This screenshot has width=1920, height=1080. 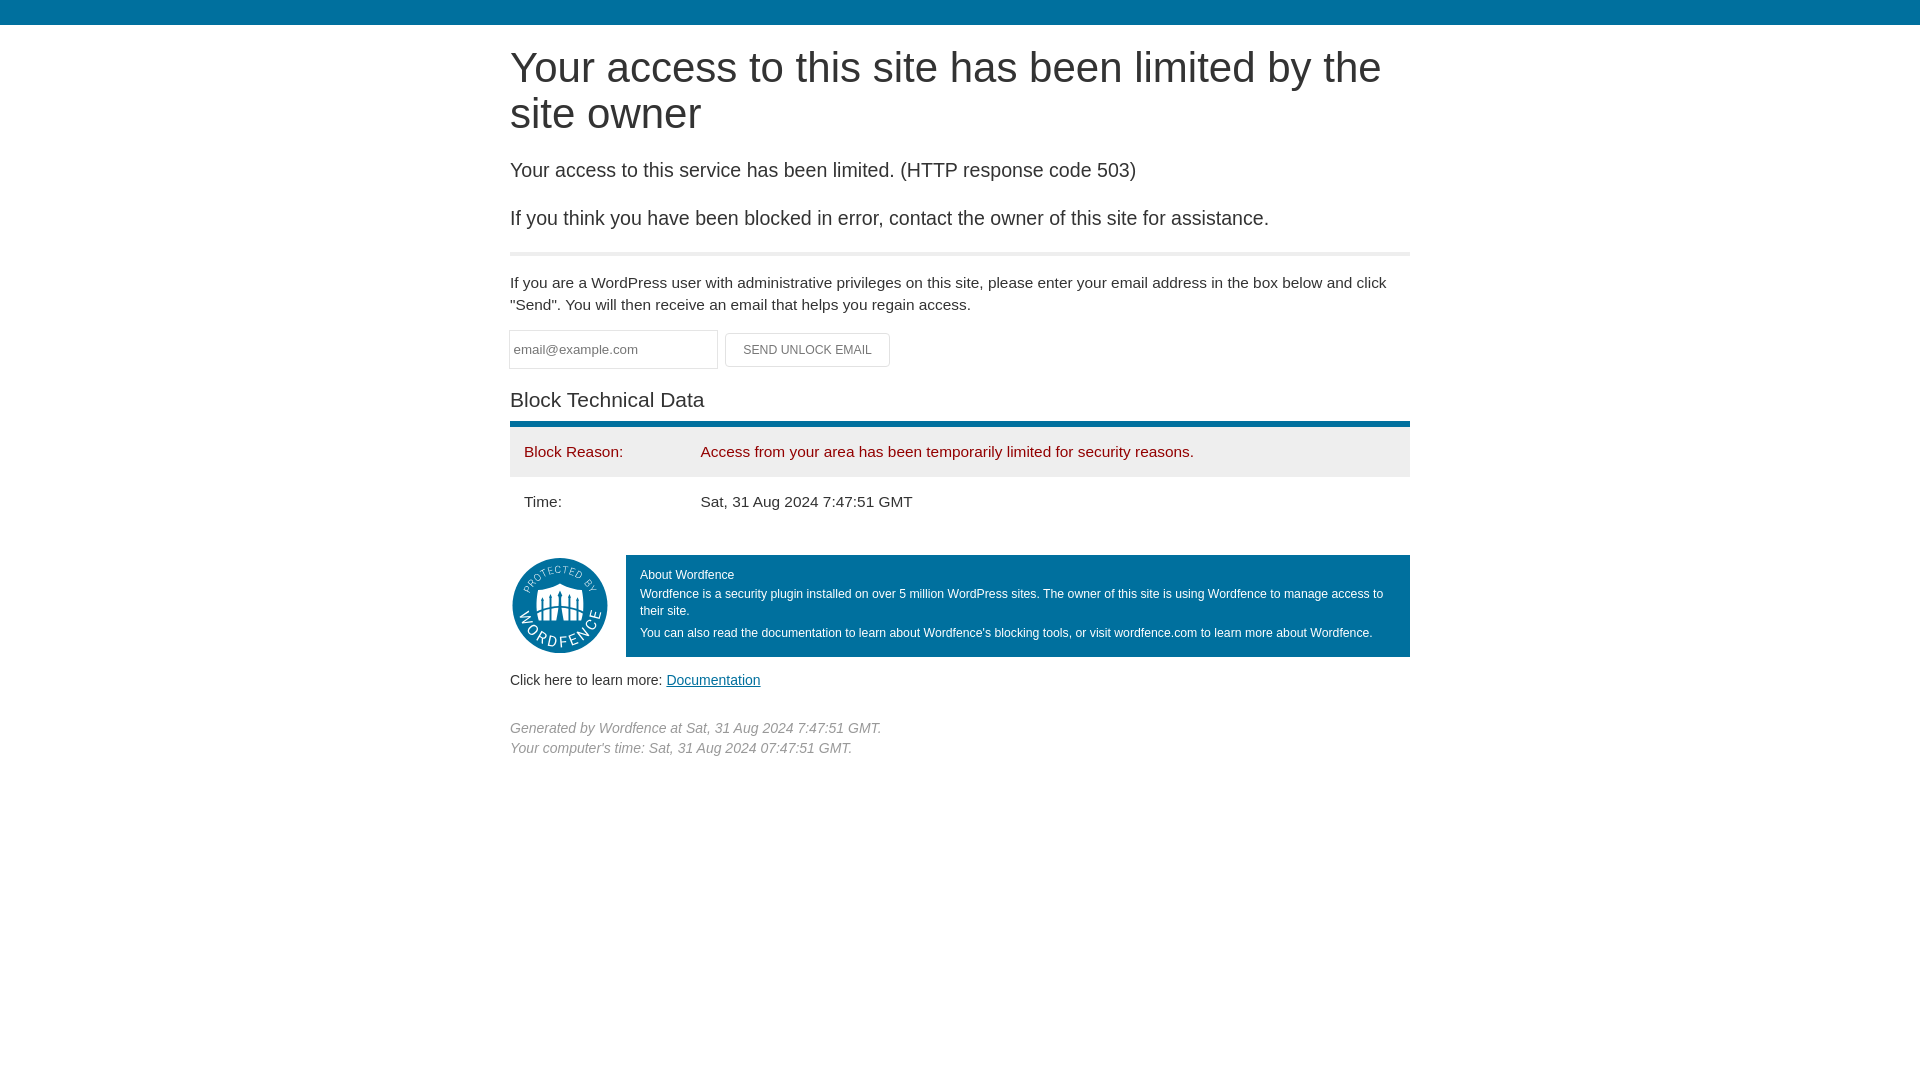 What do you see at coordinates (808, 350) in the screenshot?
I see `Send Unlock Email` at bounding box center [808, 350].